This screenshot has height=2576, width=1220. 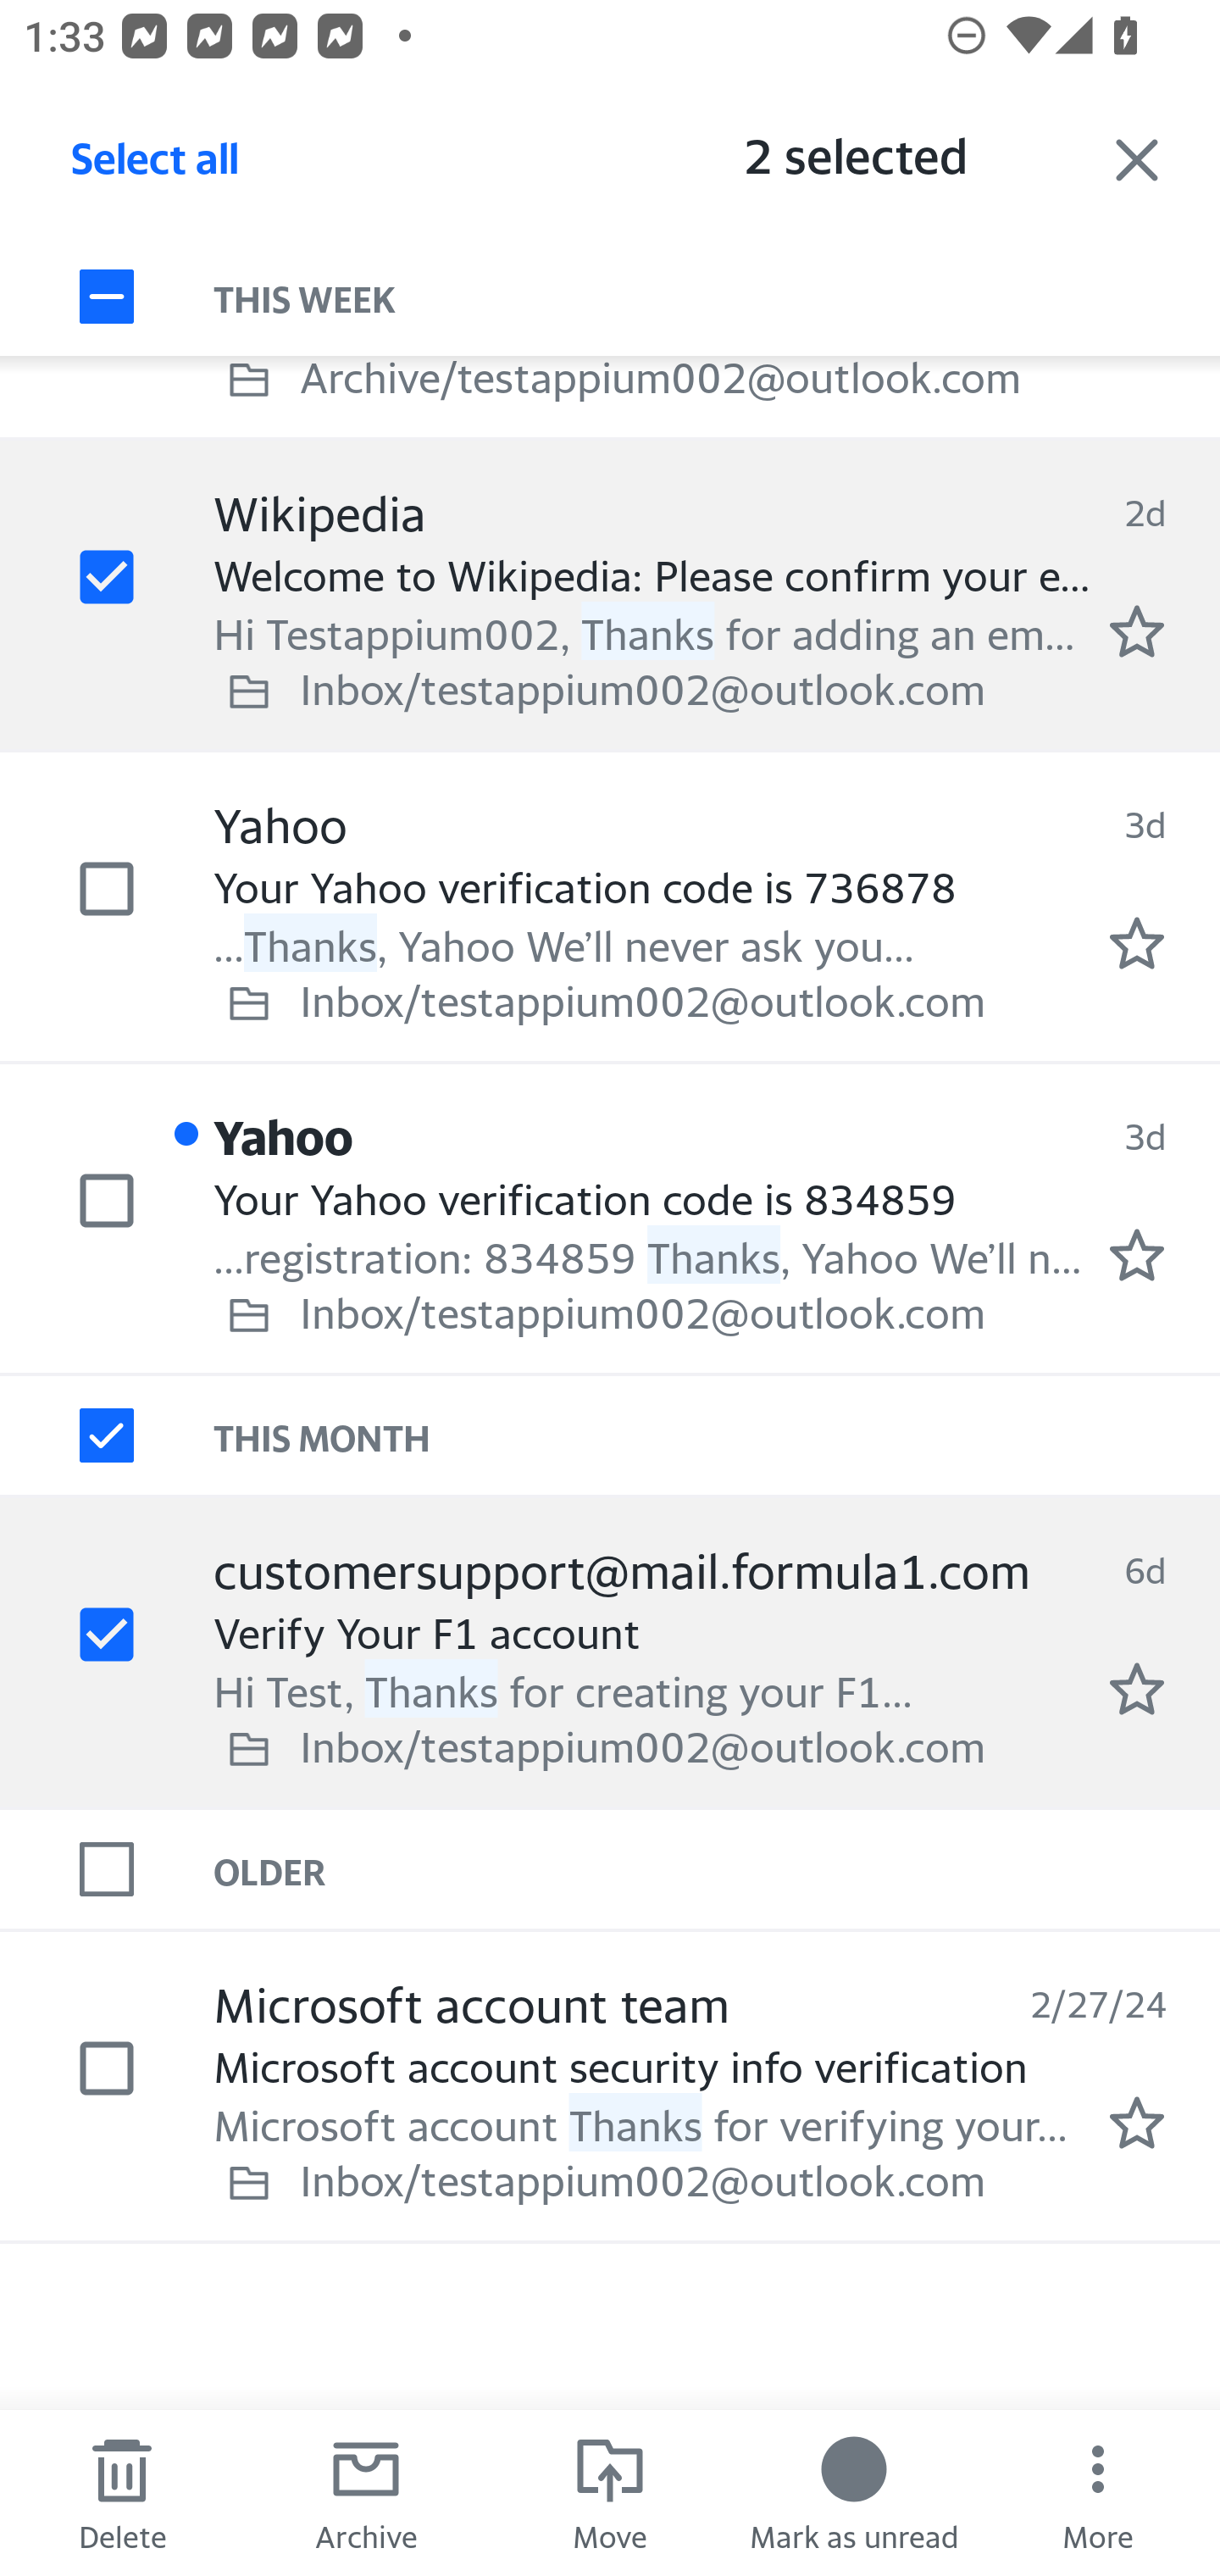 I want to click on Mark as starred., so click(x=1137, y=1256).